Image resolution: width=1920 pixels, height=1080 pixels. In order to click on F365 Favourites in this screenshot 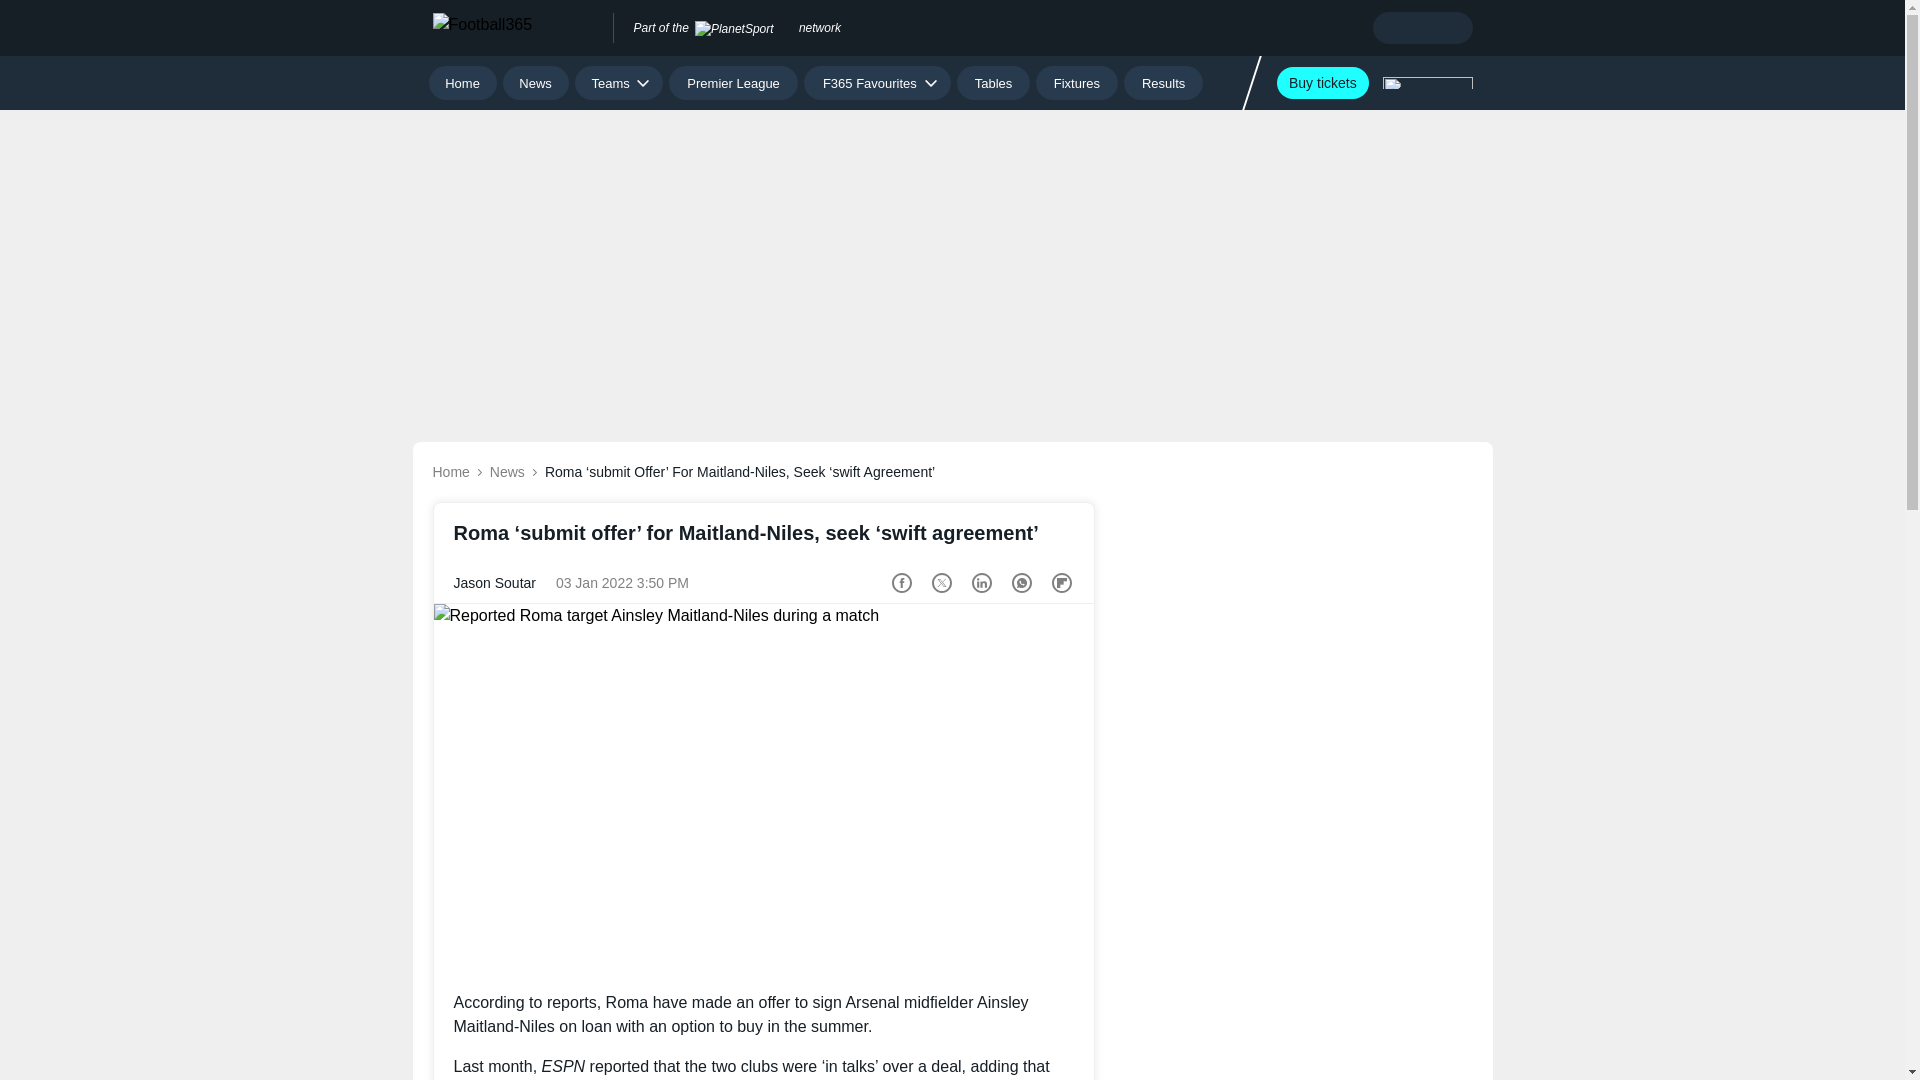, I will do `click(877, 82)`.